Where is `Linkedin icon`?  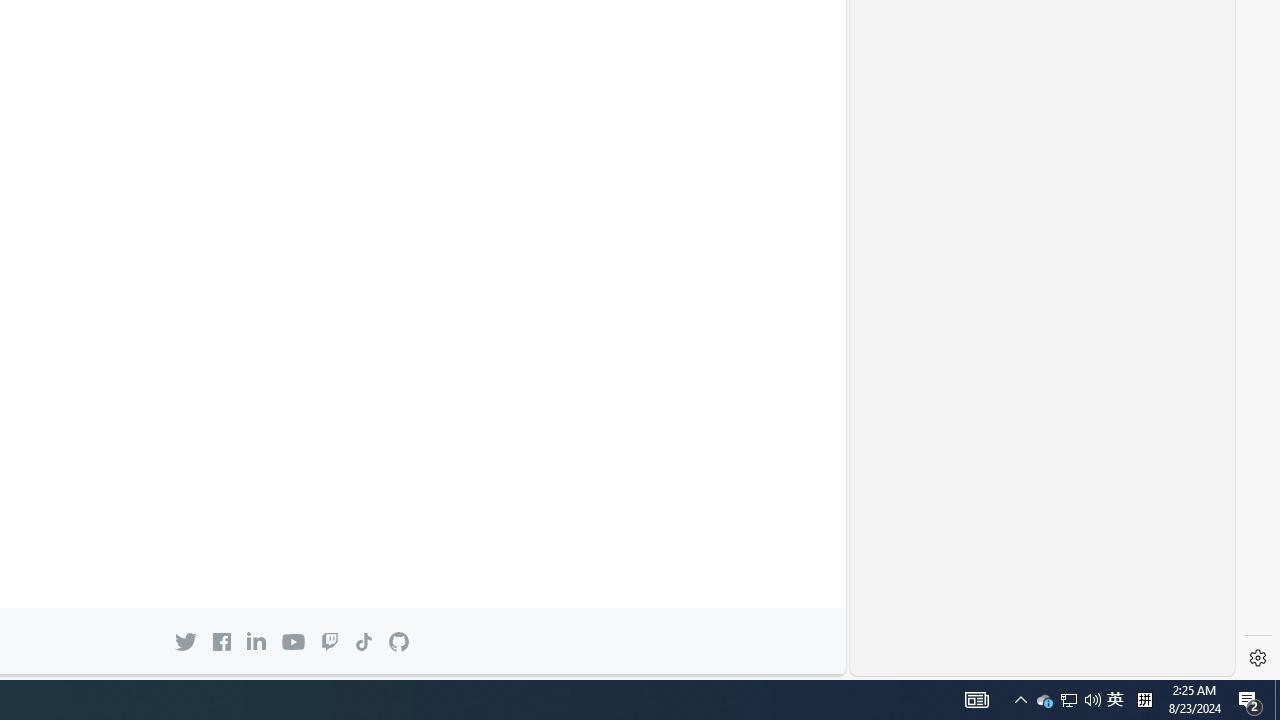 Linkedin icon is located at coordinates (256, 641).